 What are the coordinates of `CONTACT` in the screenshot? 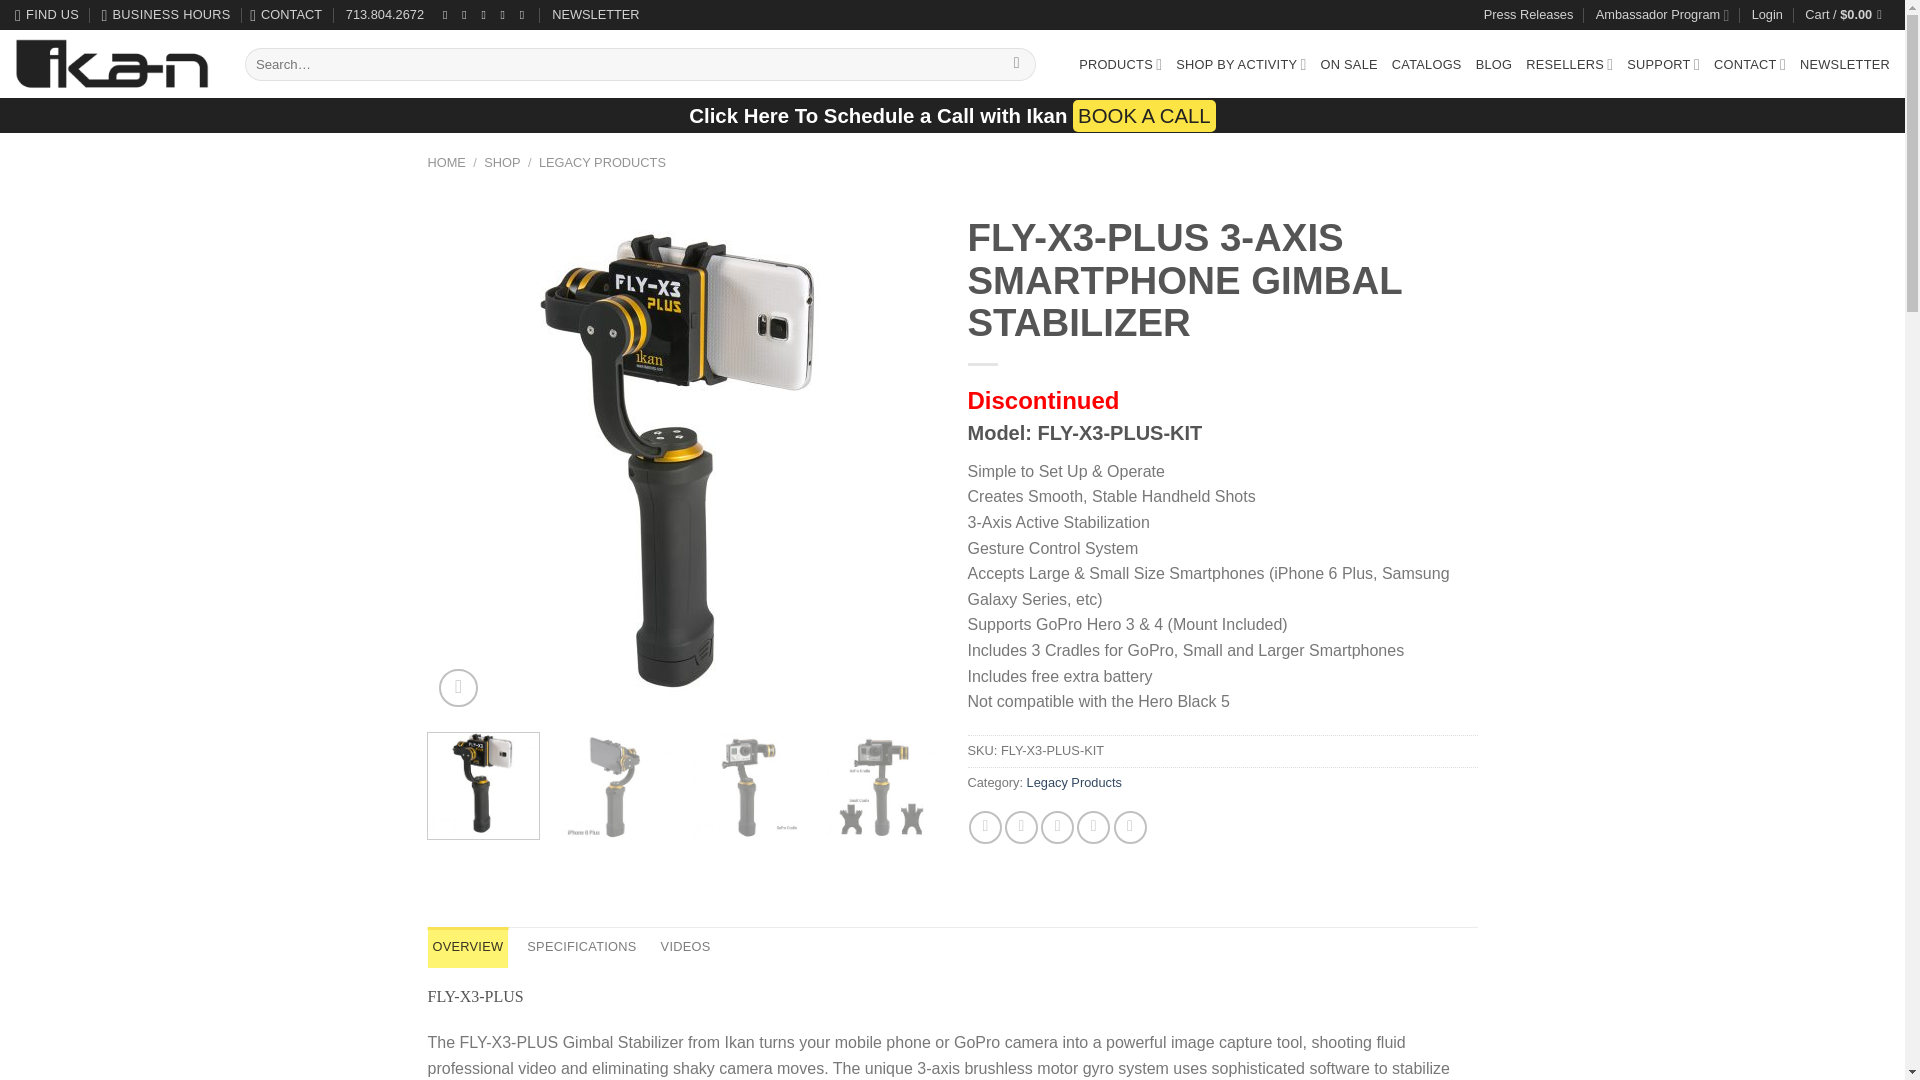 It's located at (288, 15).